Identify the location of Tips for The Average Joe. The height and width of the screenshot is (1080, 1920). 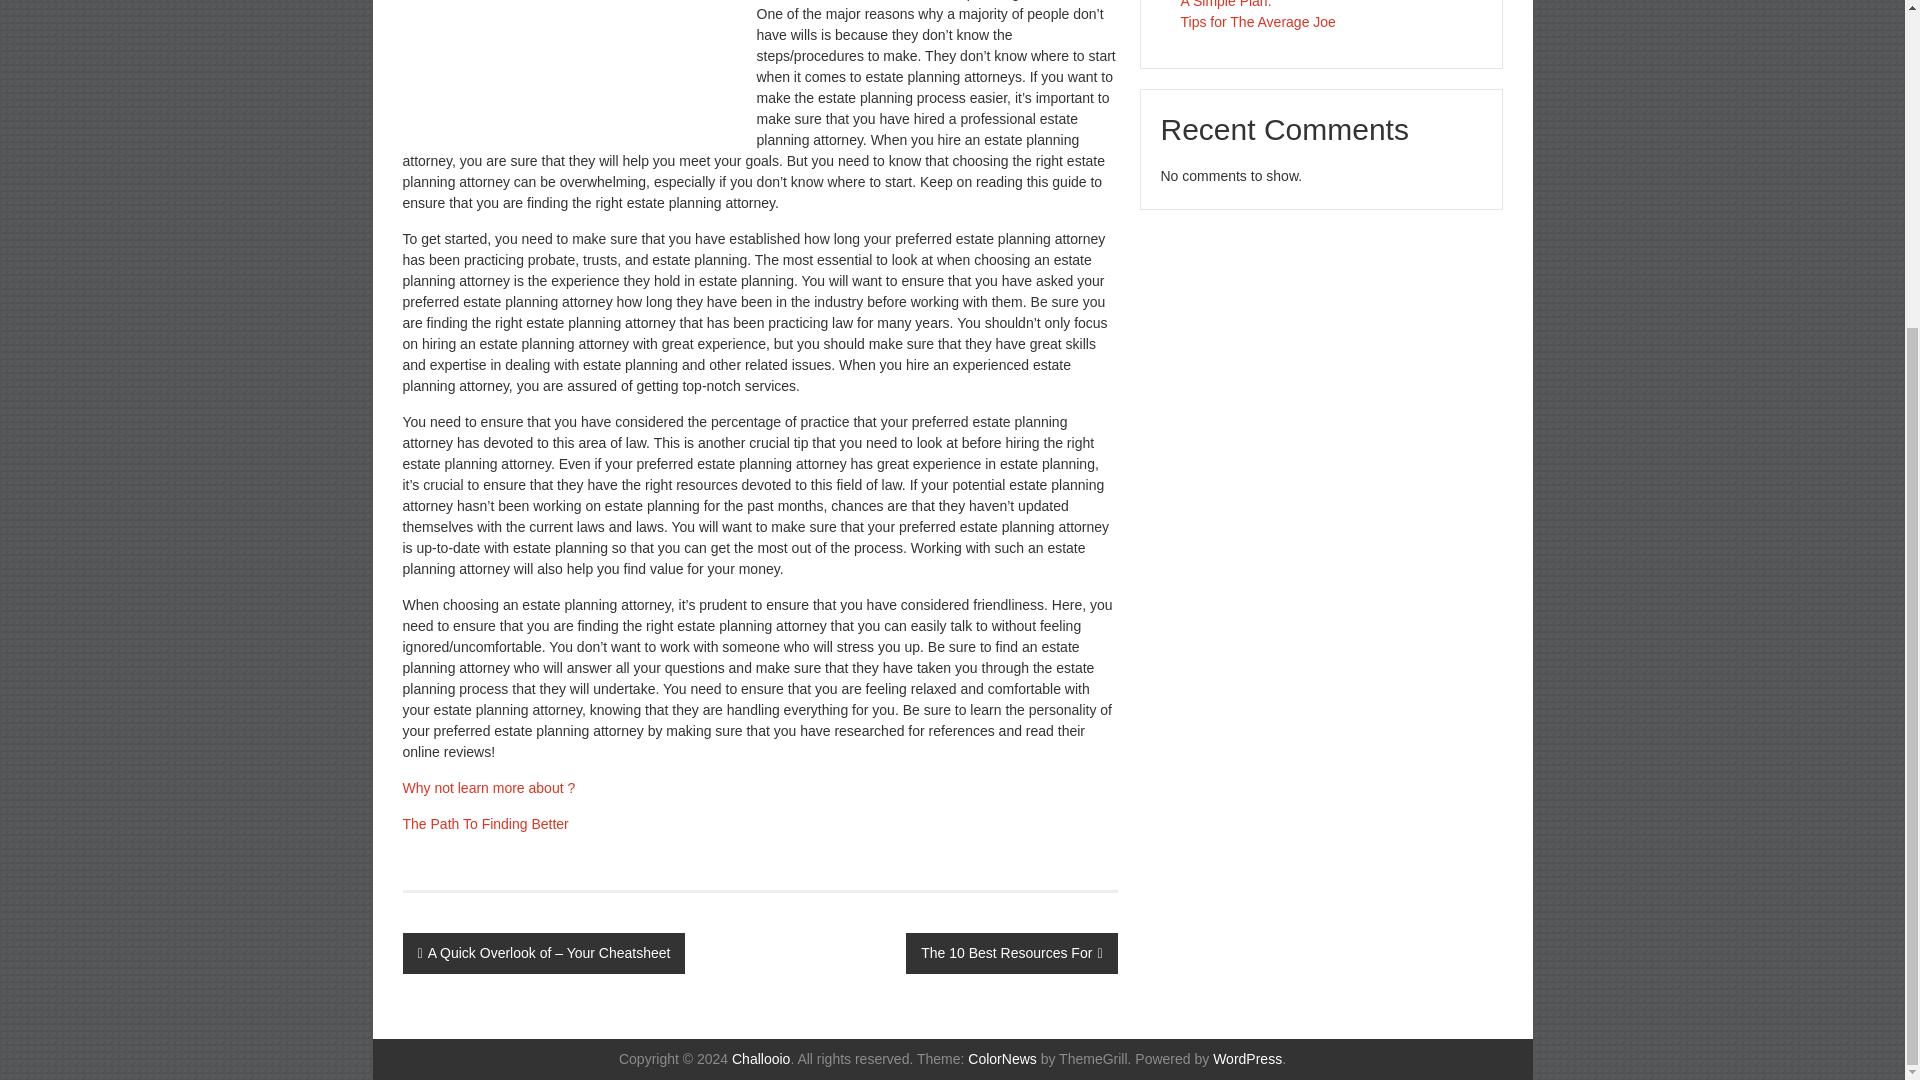
(1257, 22).